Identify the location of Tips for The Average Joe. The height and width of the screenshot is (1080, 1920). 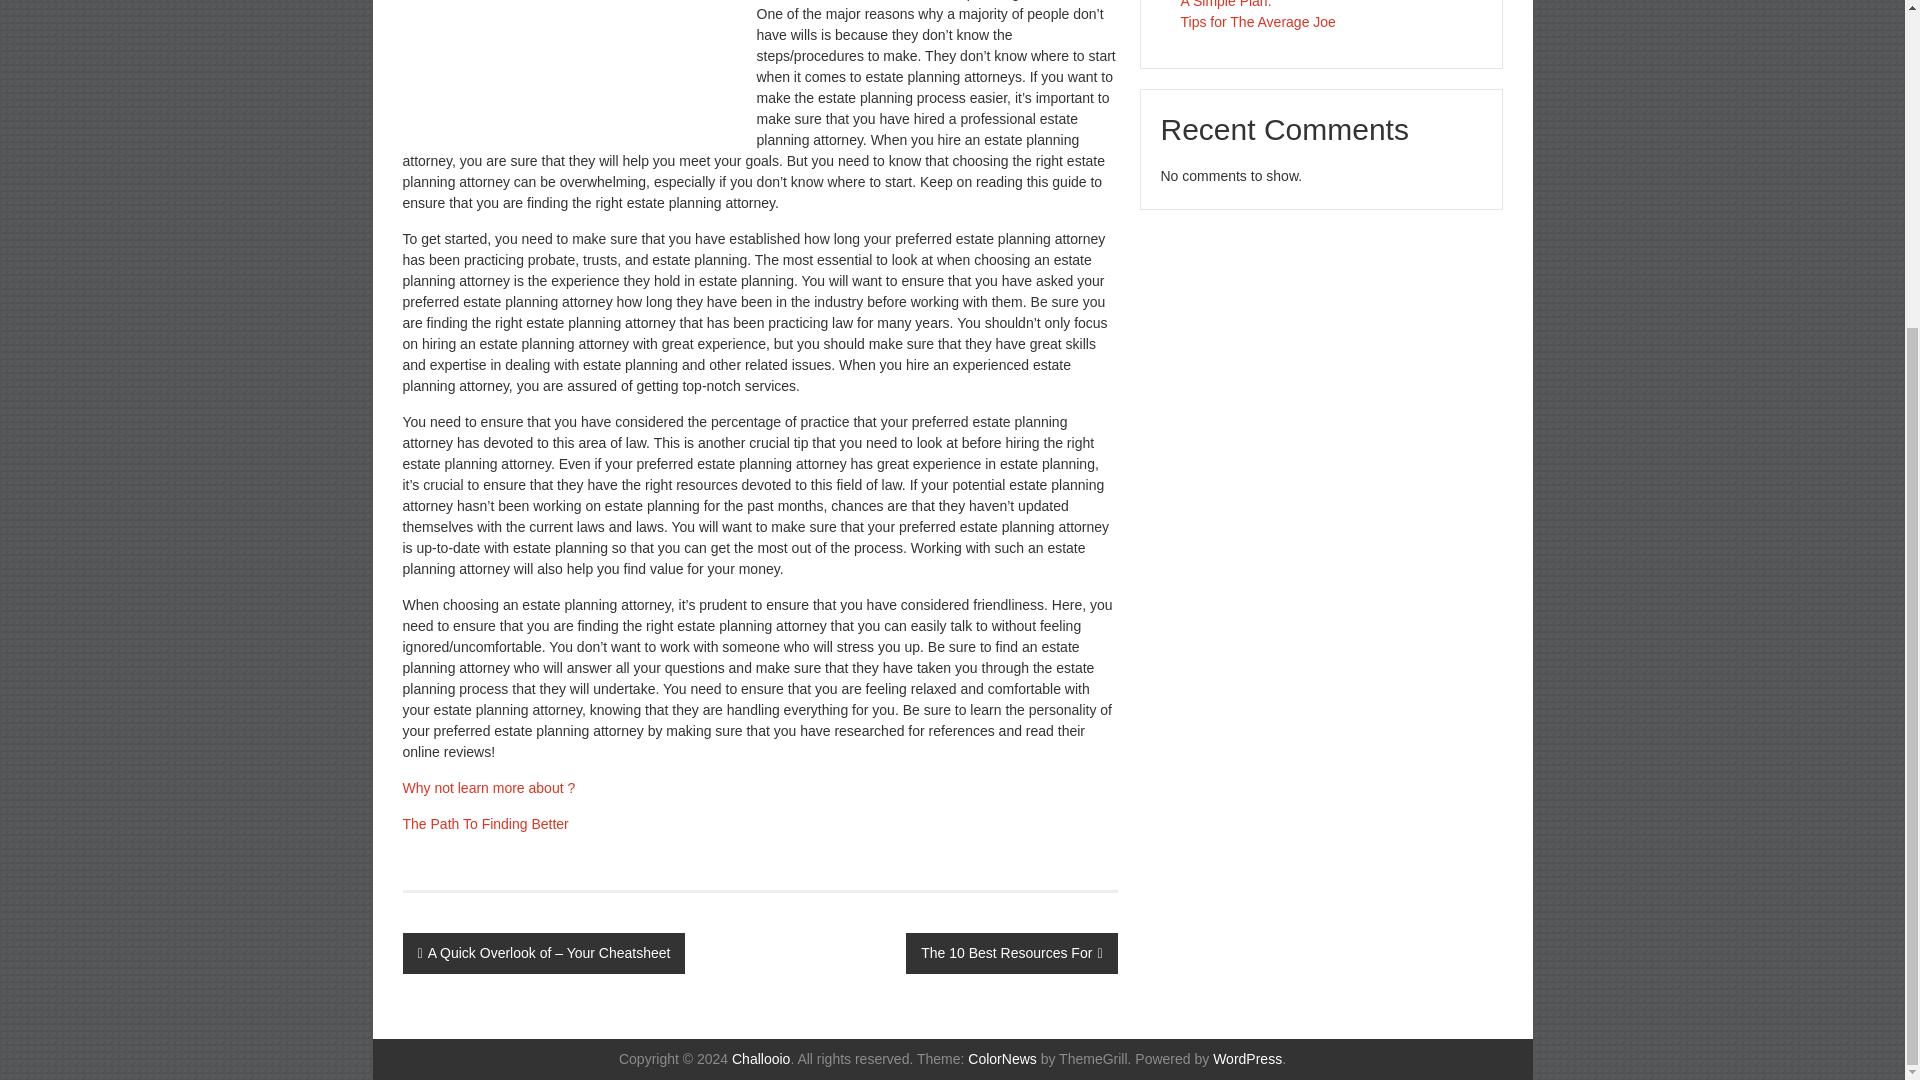
(1257, 22).